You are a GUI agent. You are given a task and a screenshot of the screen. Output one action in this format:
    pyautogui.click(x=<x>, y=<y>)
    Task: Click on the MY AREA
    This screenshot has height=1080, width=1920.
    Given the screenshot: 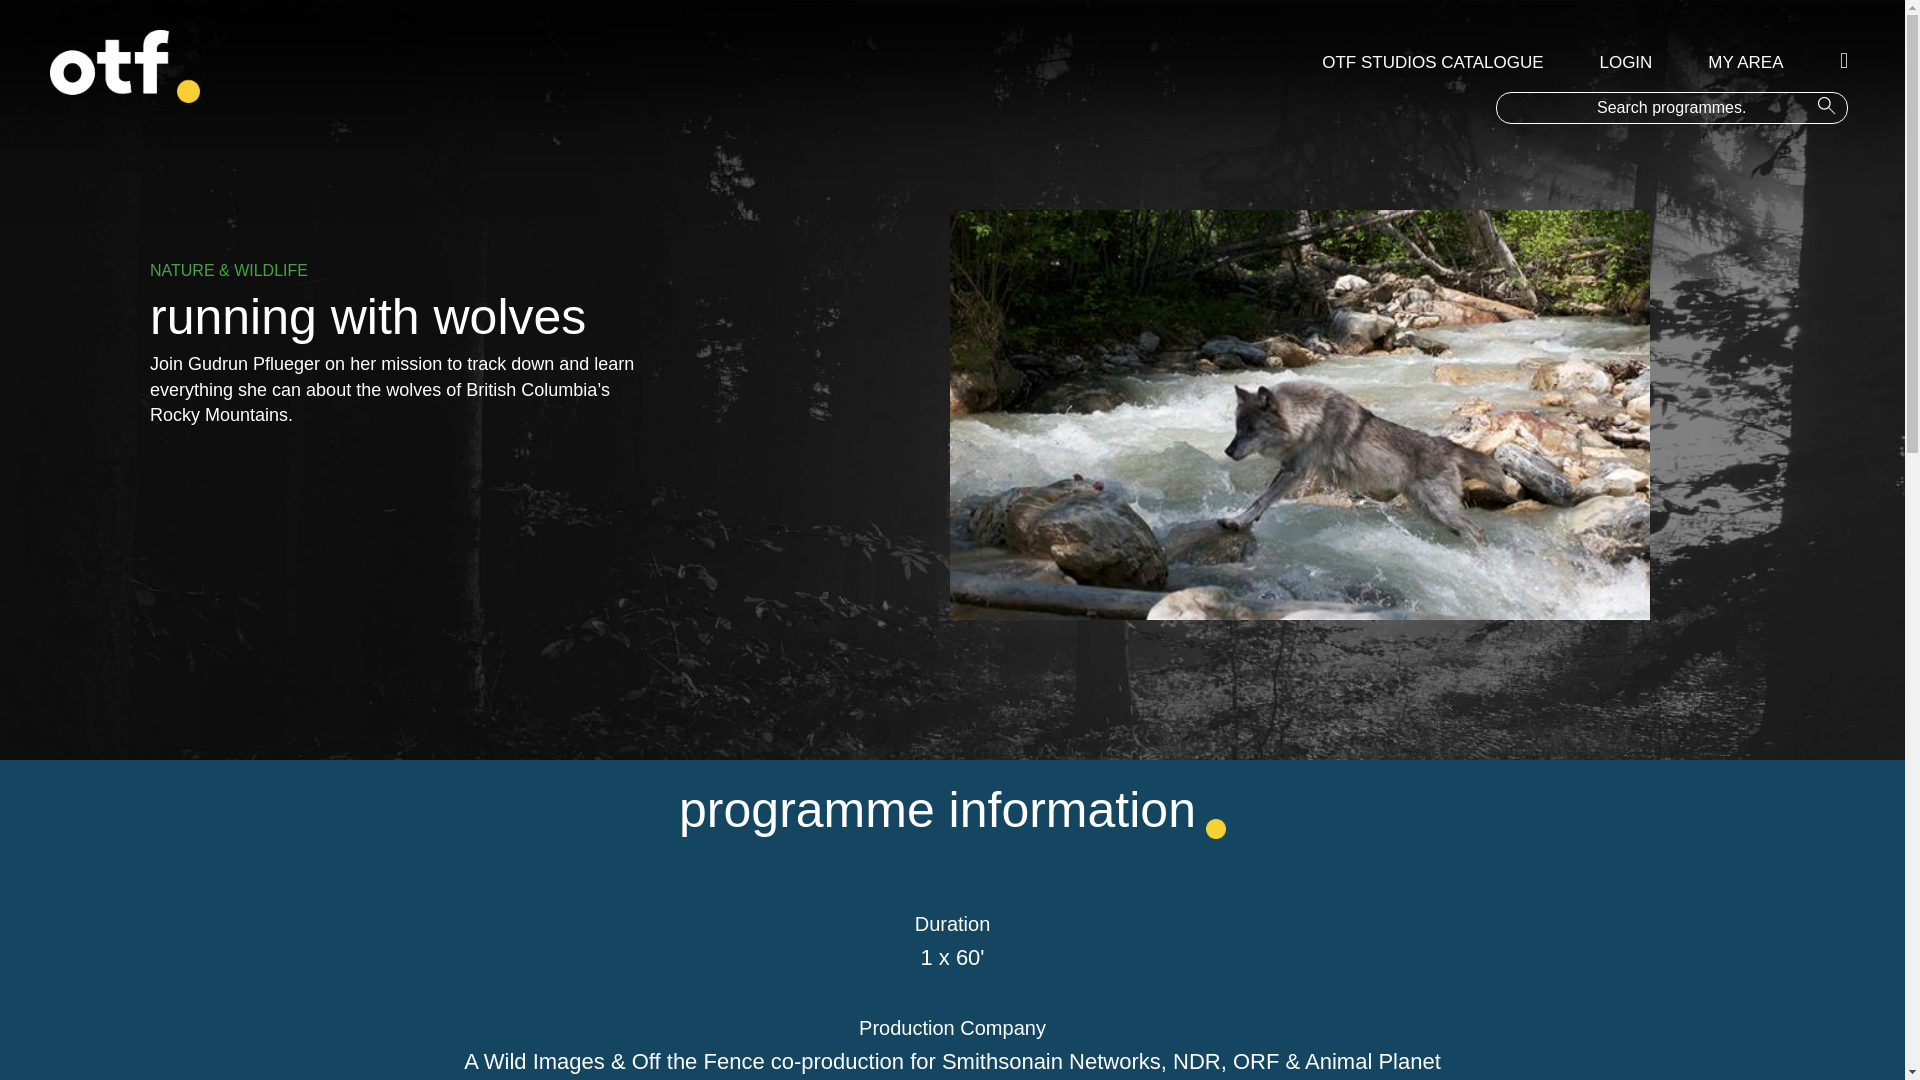 What is the action you would take?
    pyautogui.click(x=1746, y=62)
    